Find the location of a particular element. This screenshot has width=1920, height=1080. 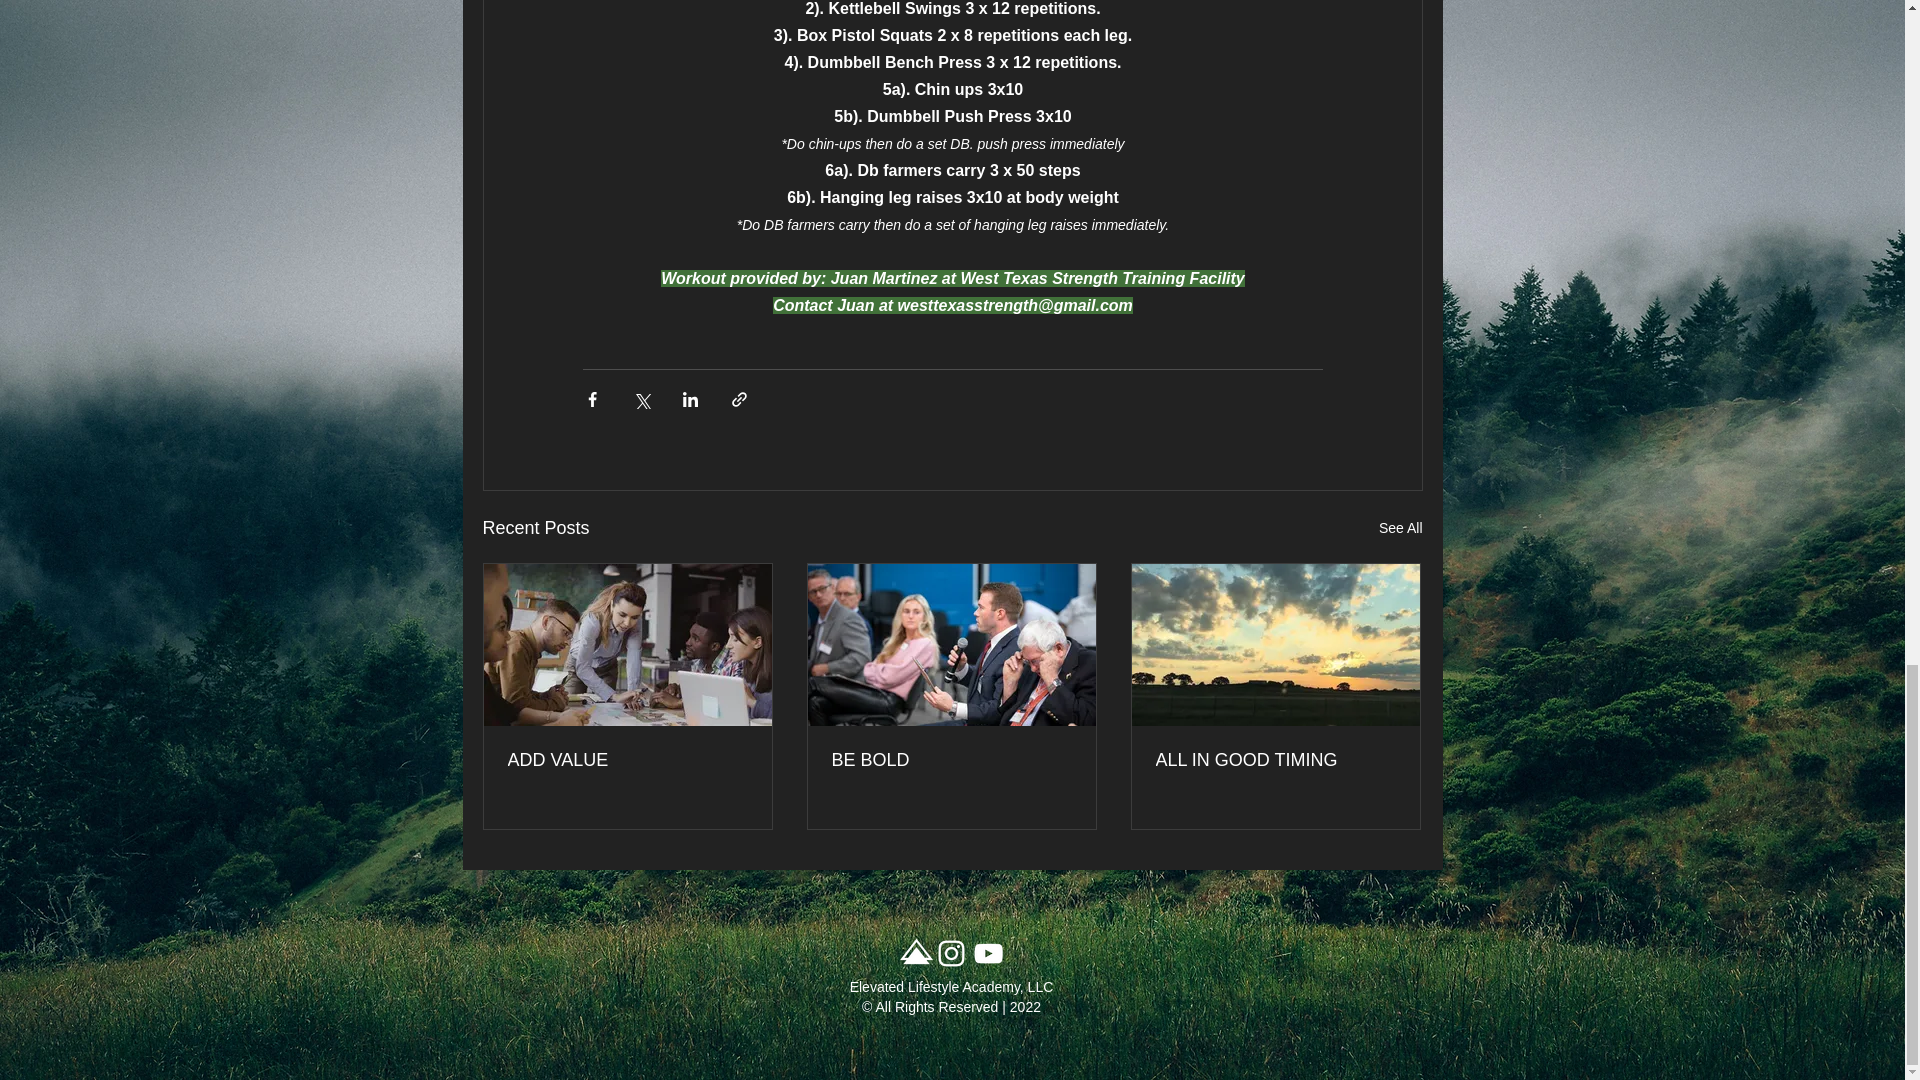

See All is located at coordinates (1400, 528).